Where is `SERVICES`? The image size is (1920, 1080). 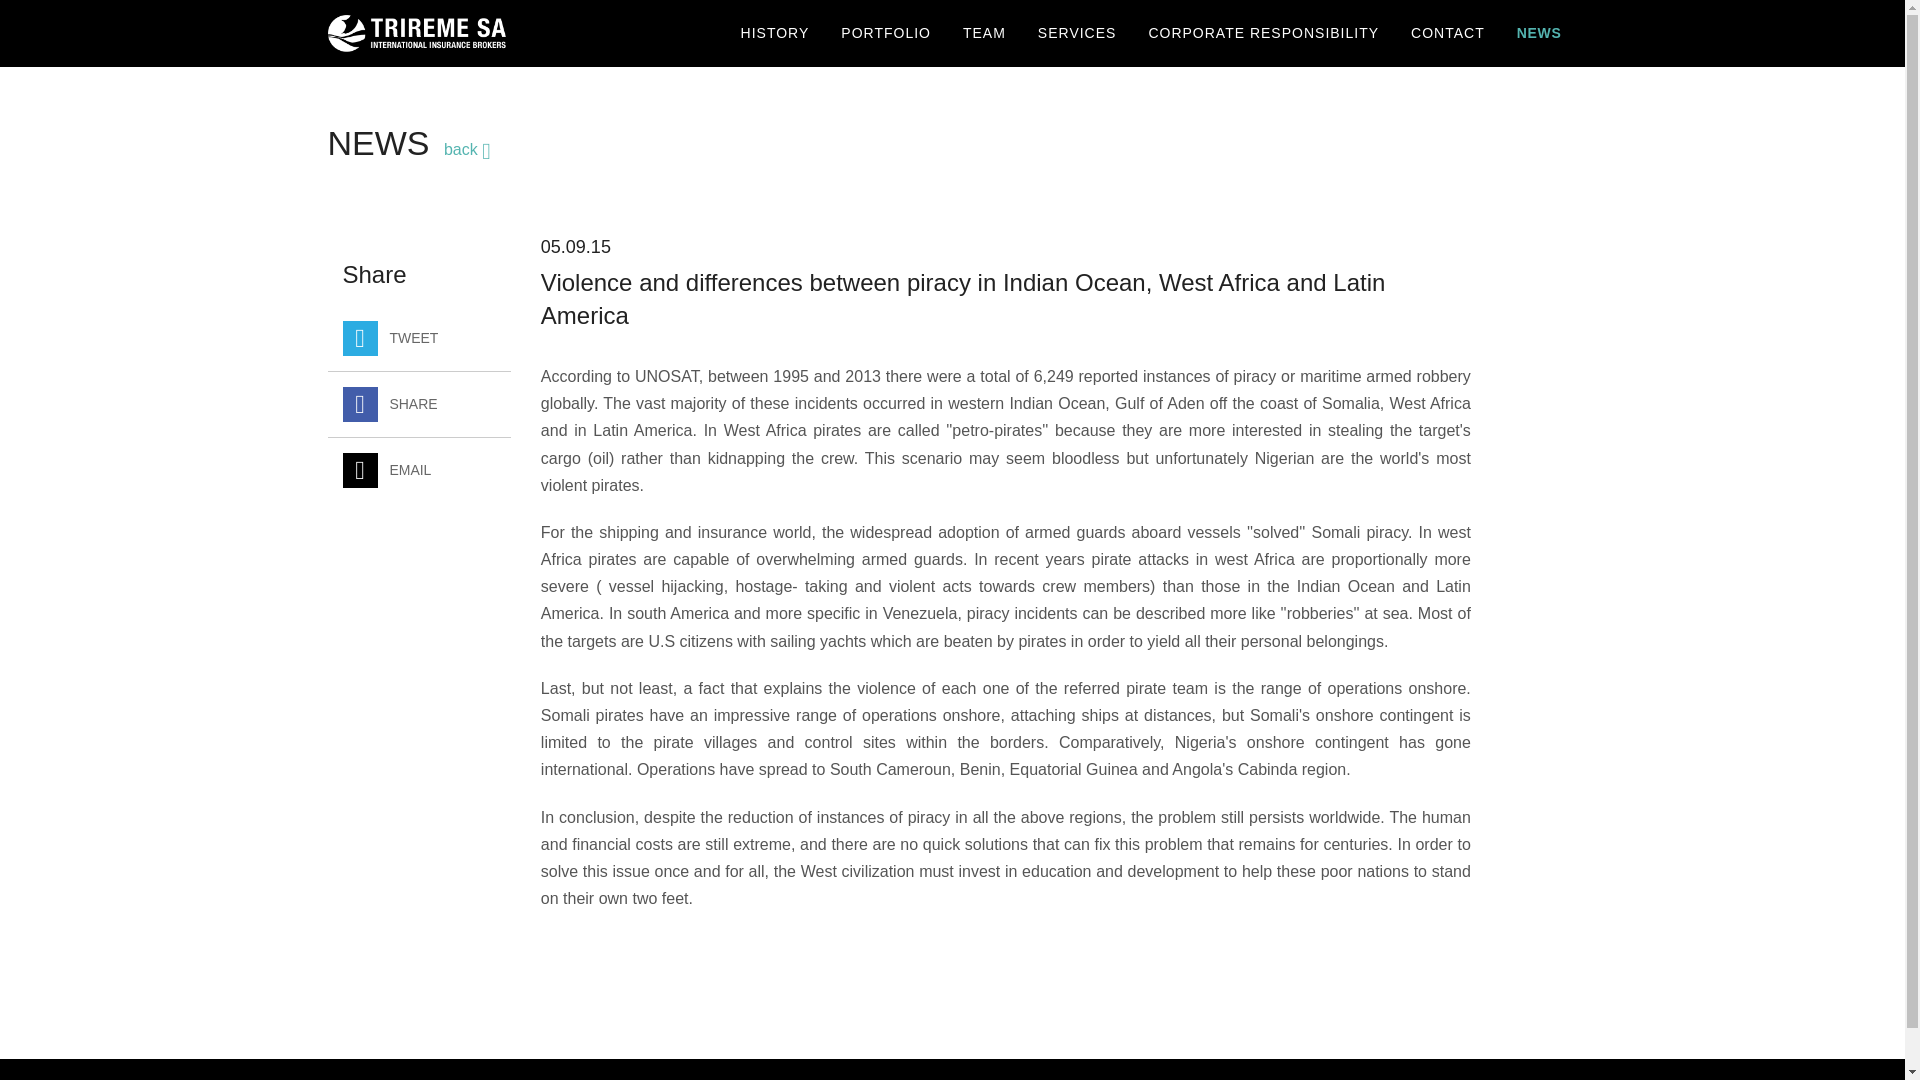
SERVICES is located at coordinates (1076, 33).